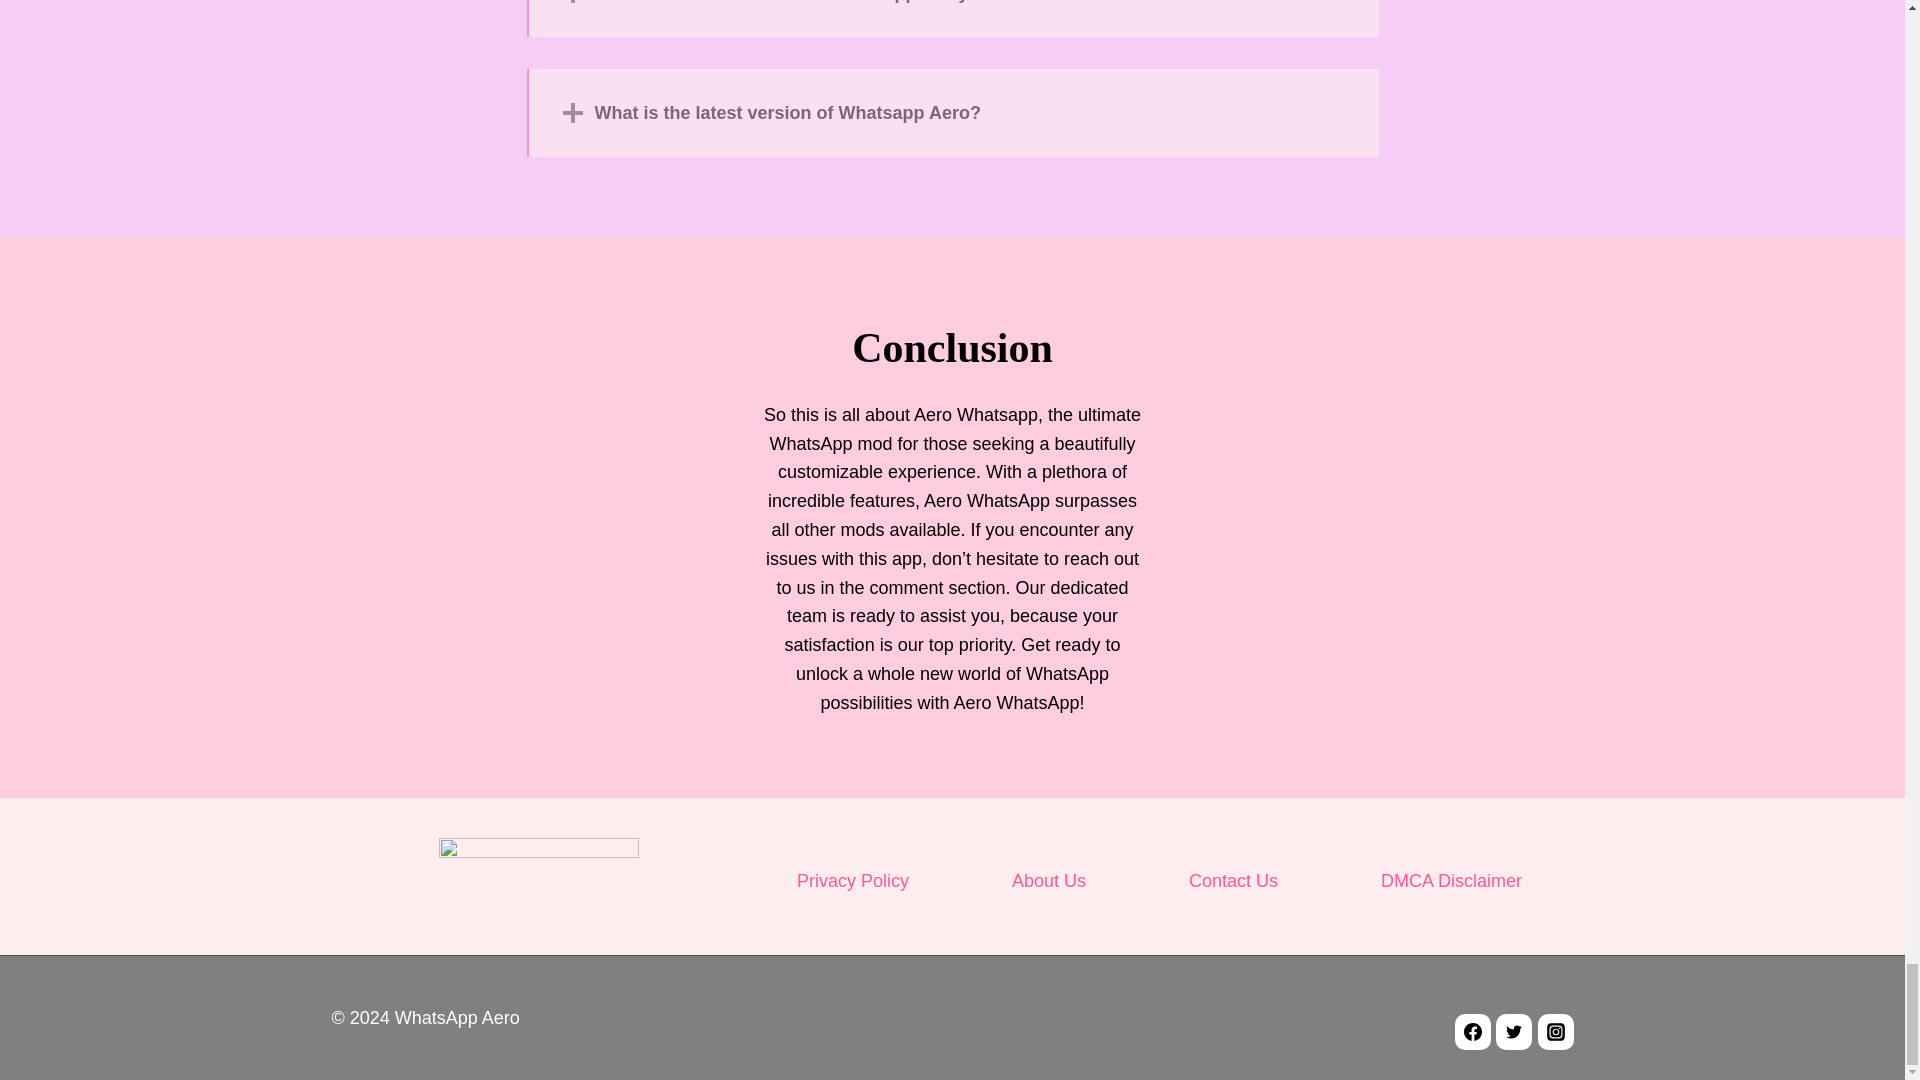 The height and width of the screenshot is (1080, 1920). Describe the element at coordinates (1451, 880) in the screenshot. I see `DMCA Disclaimer` at that location.